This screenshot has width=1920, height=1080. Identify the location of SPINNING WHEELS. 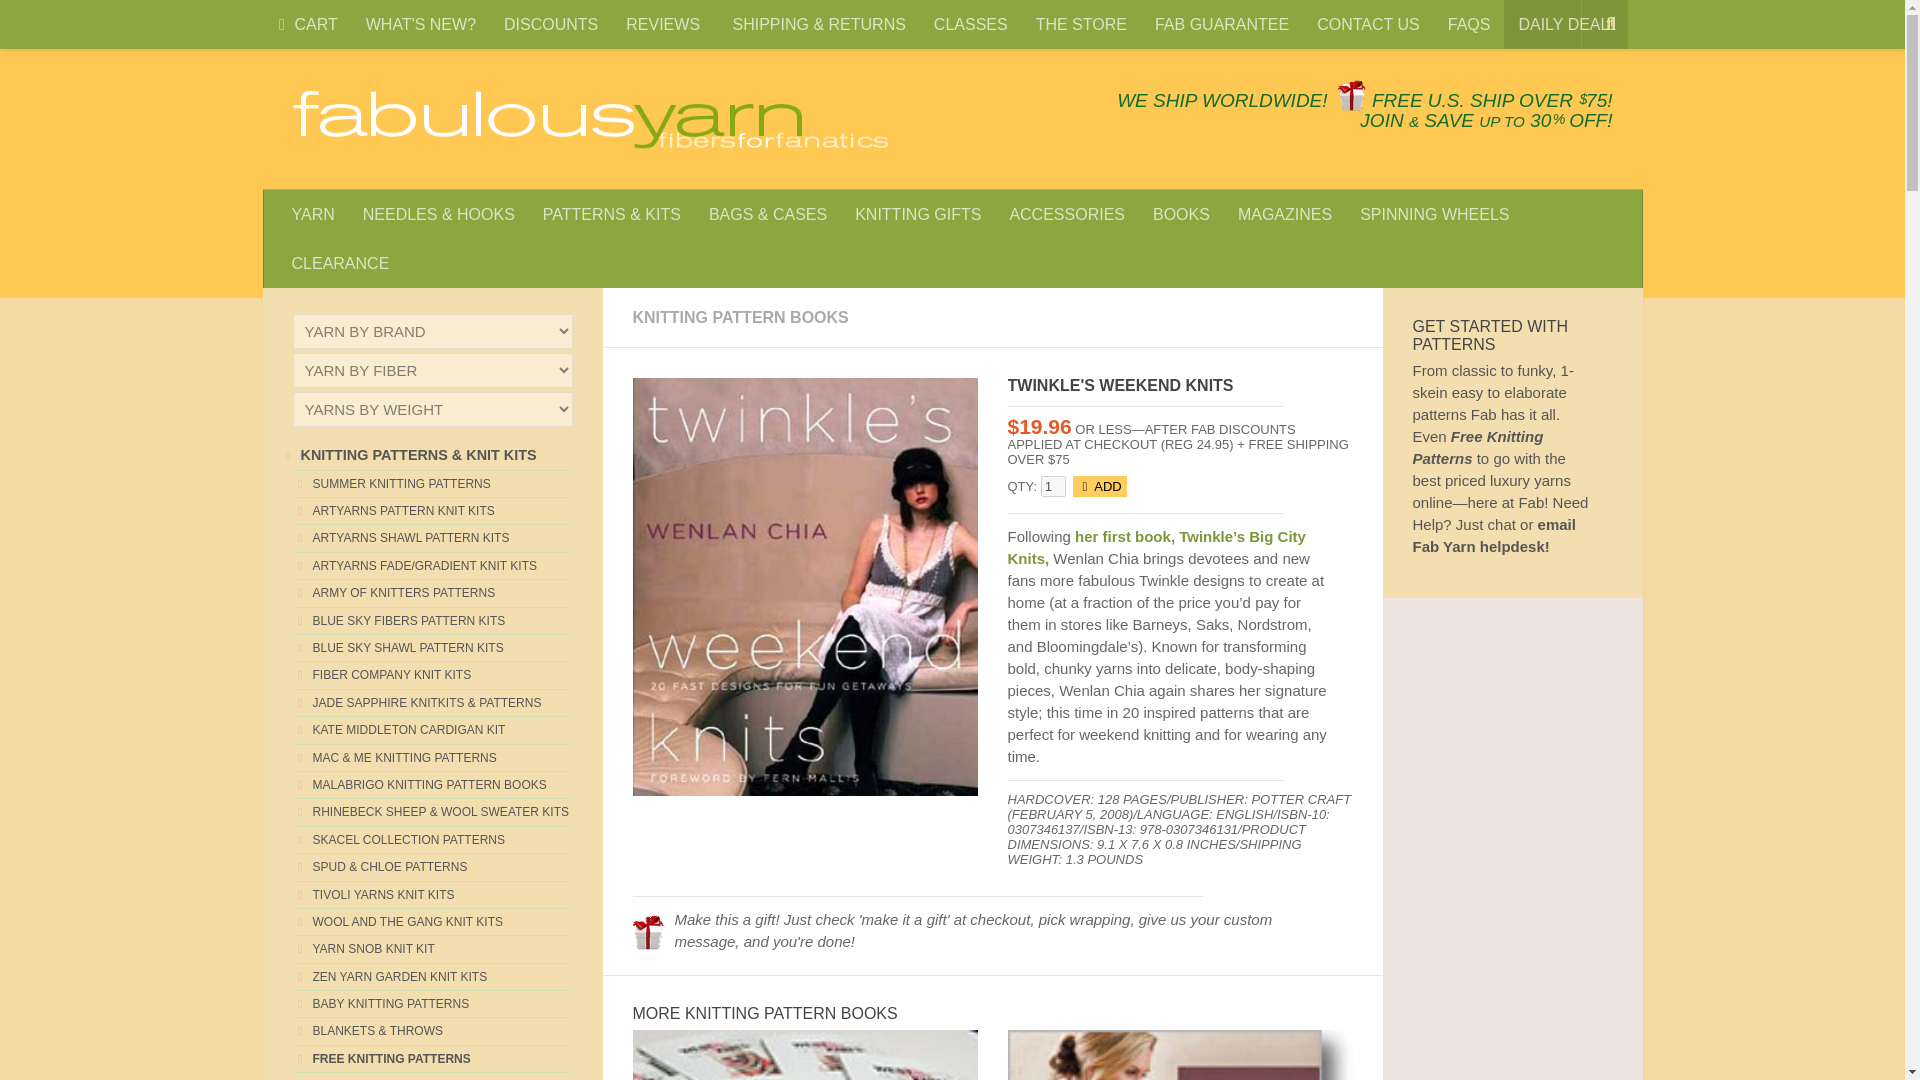
(1434, 214).